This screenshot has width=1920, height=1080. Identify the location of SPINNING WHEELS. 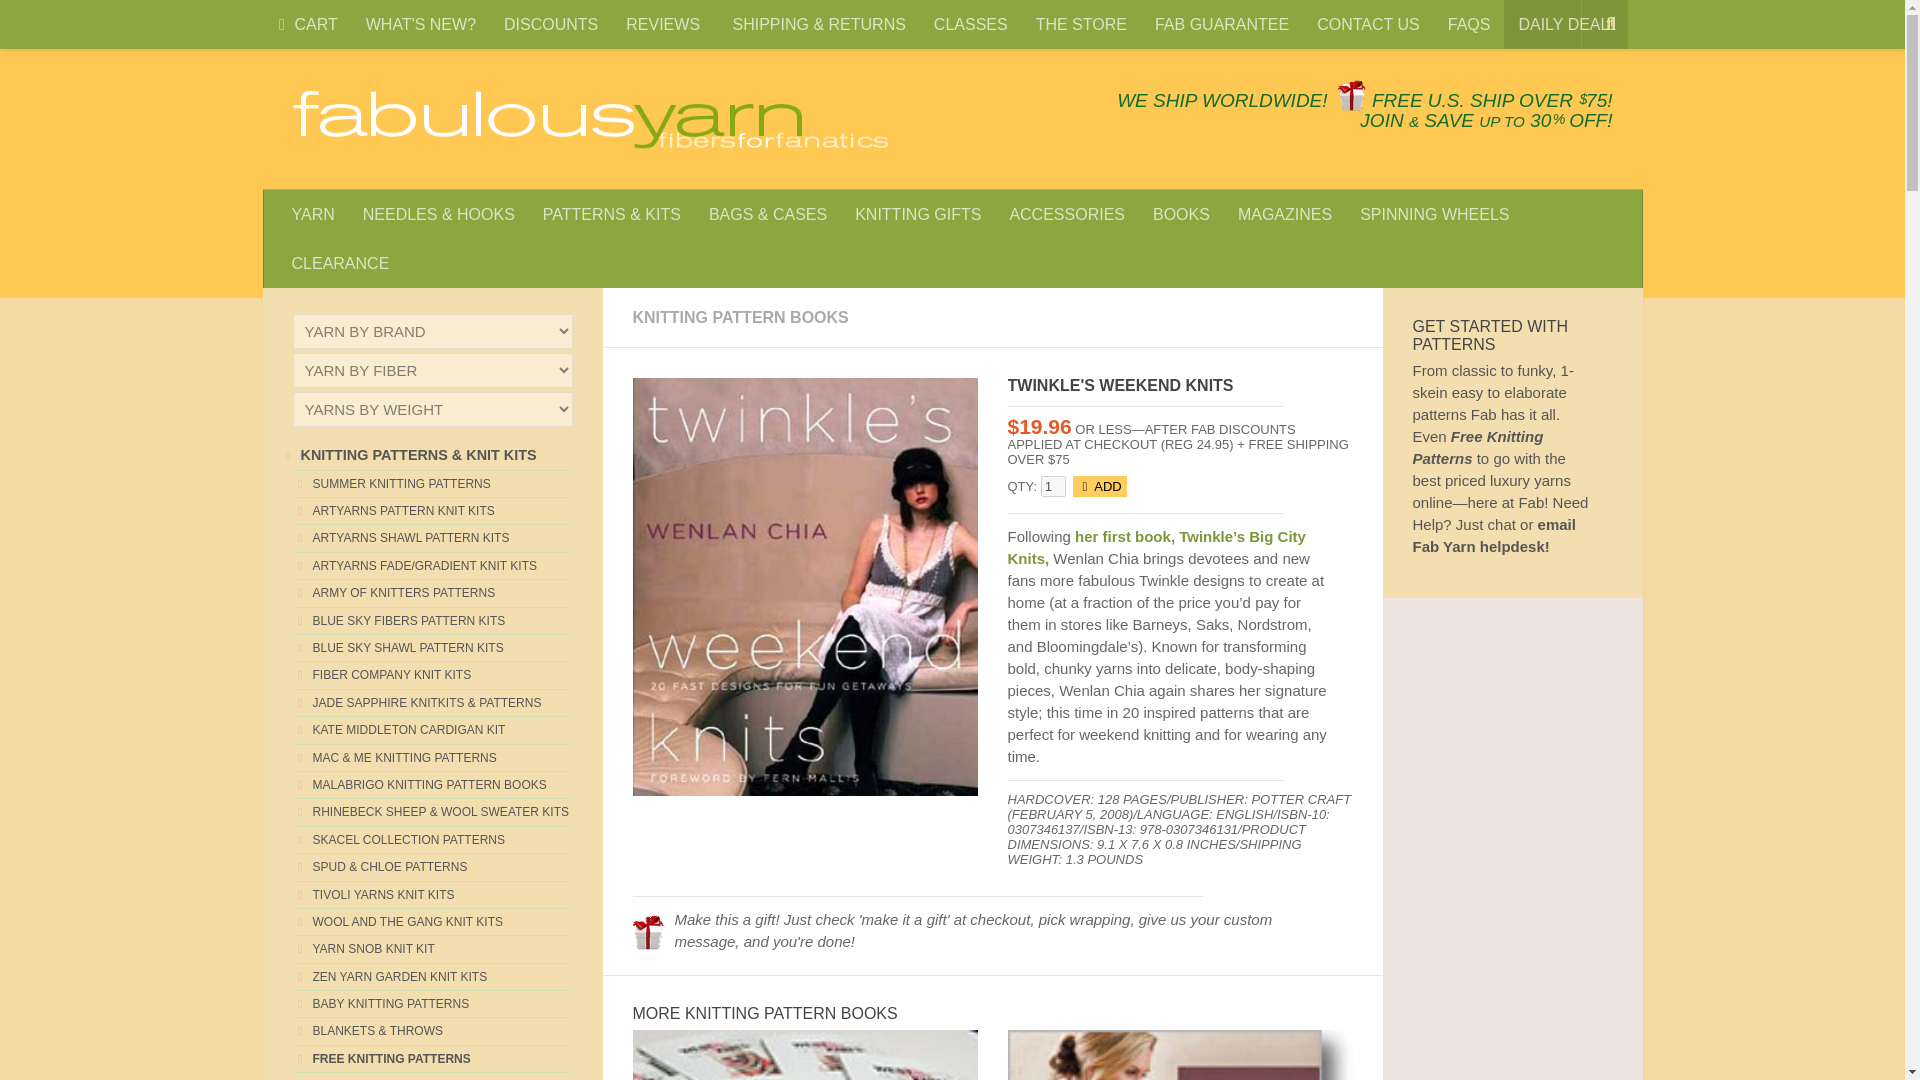
(1434, 214).